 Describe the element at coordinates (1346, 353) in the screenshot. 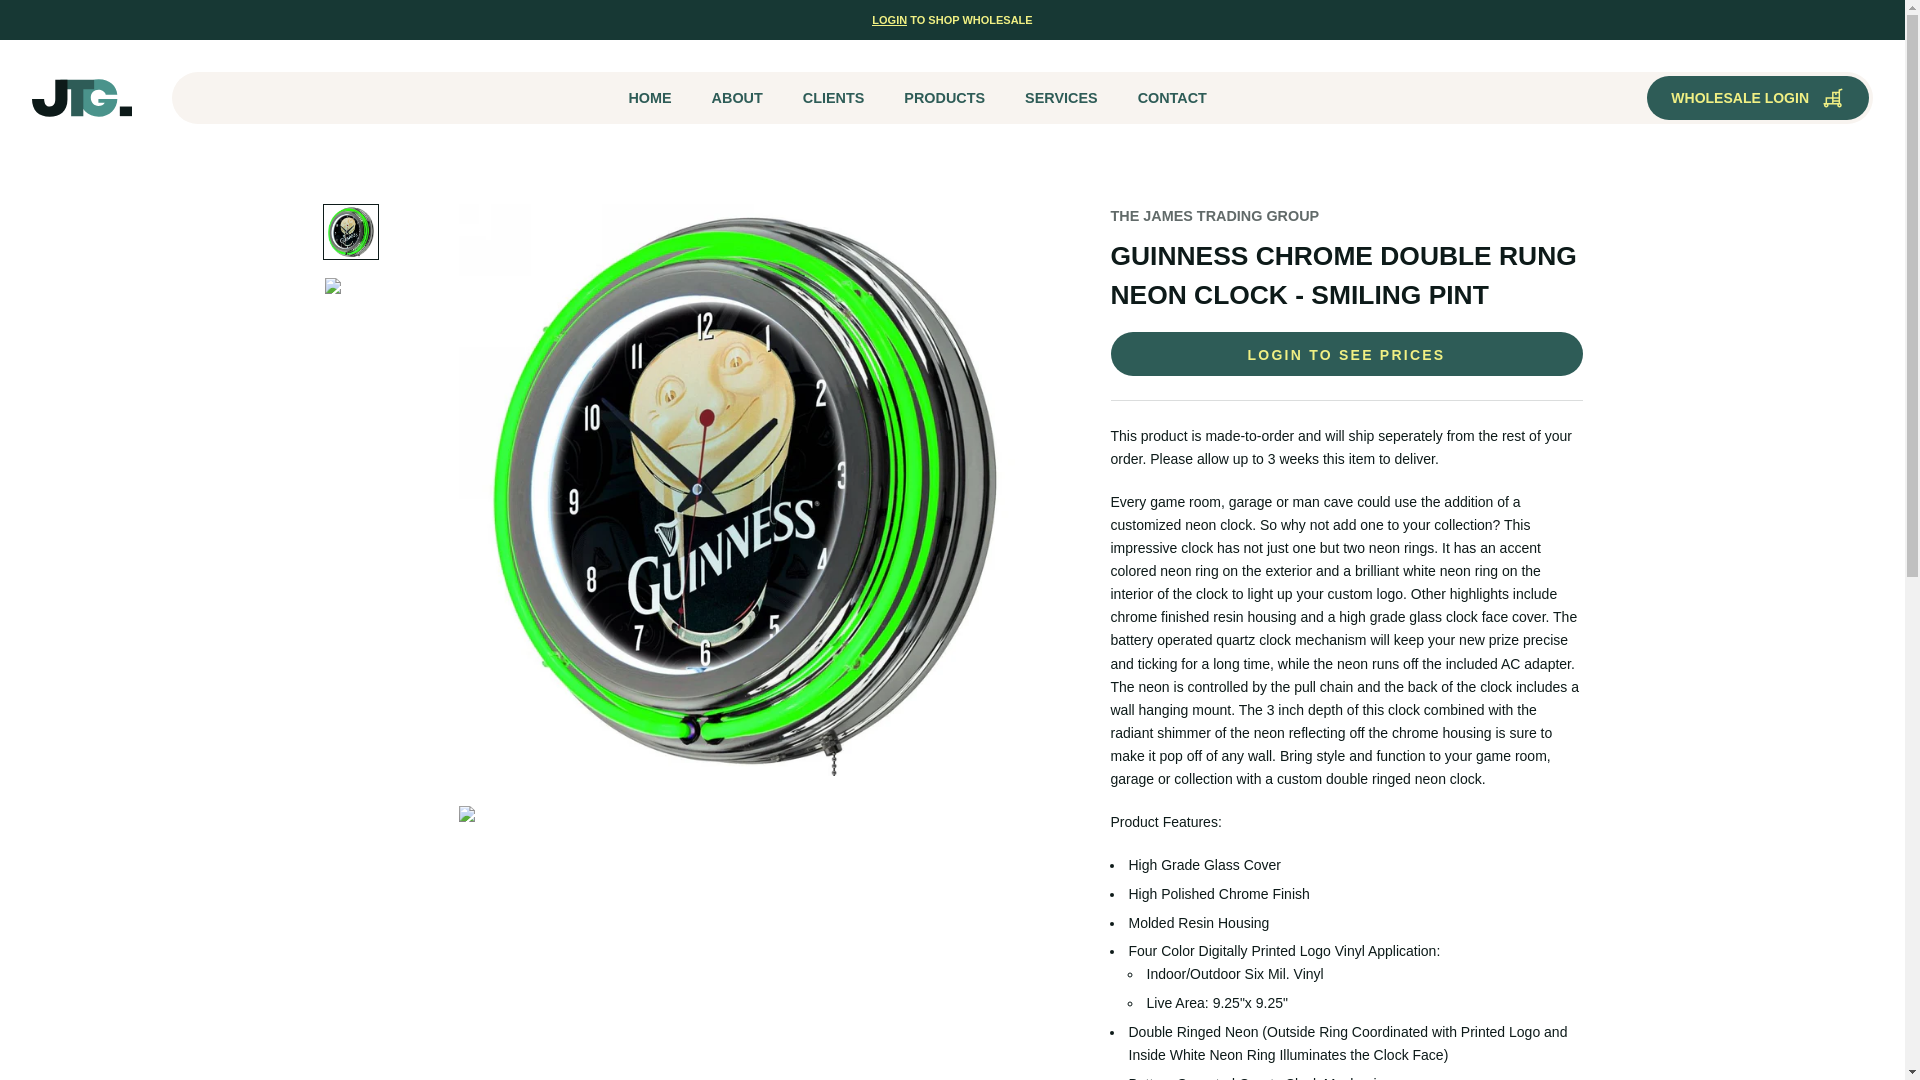

I see `LOGIN TO SEE PRICES` at that location.